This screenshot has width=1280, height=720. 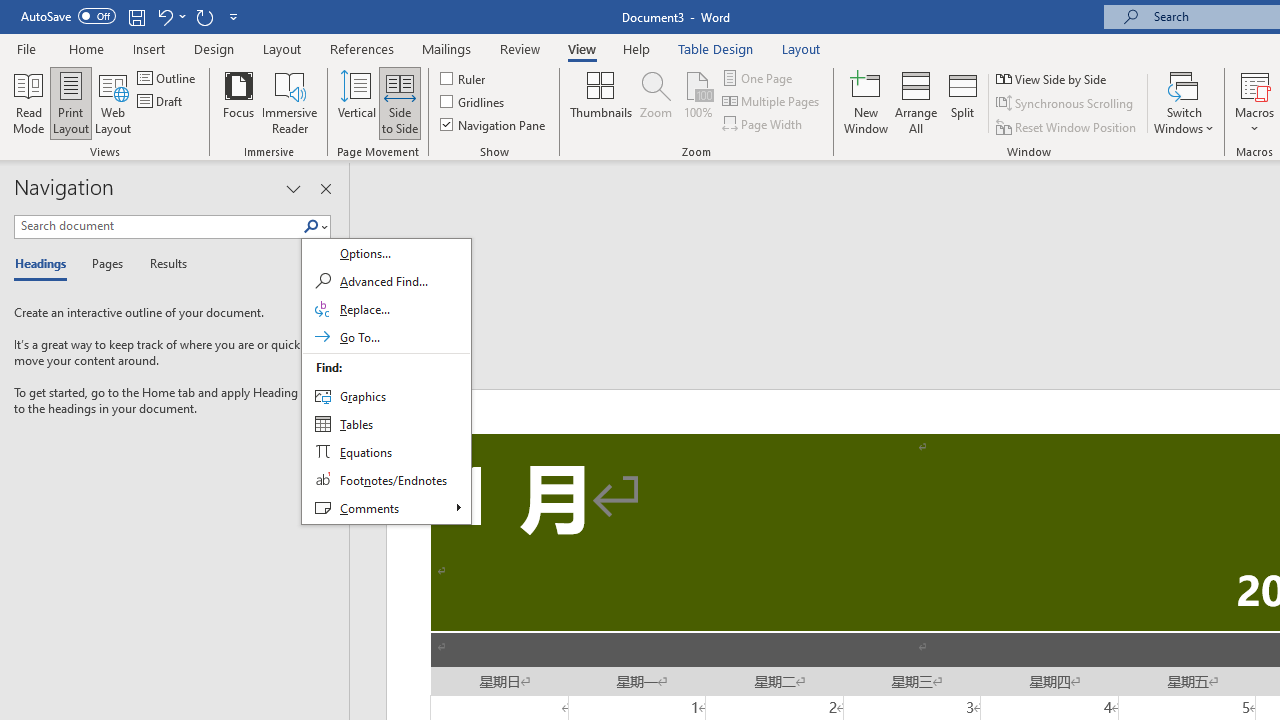 What do you see at coordinates (637, 48) in the screenshot?
I see `Help` at bounding box center [637, 48].